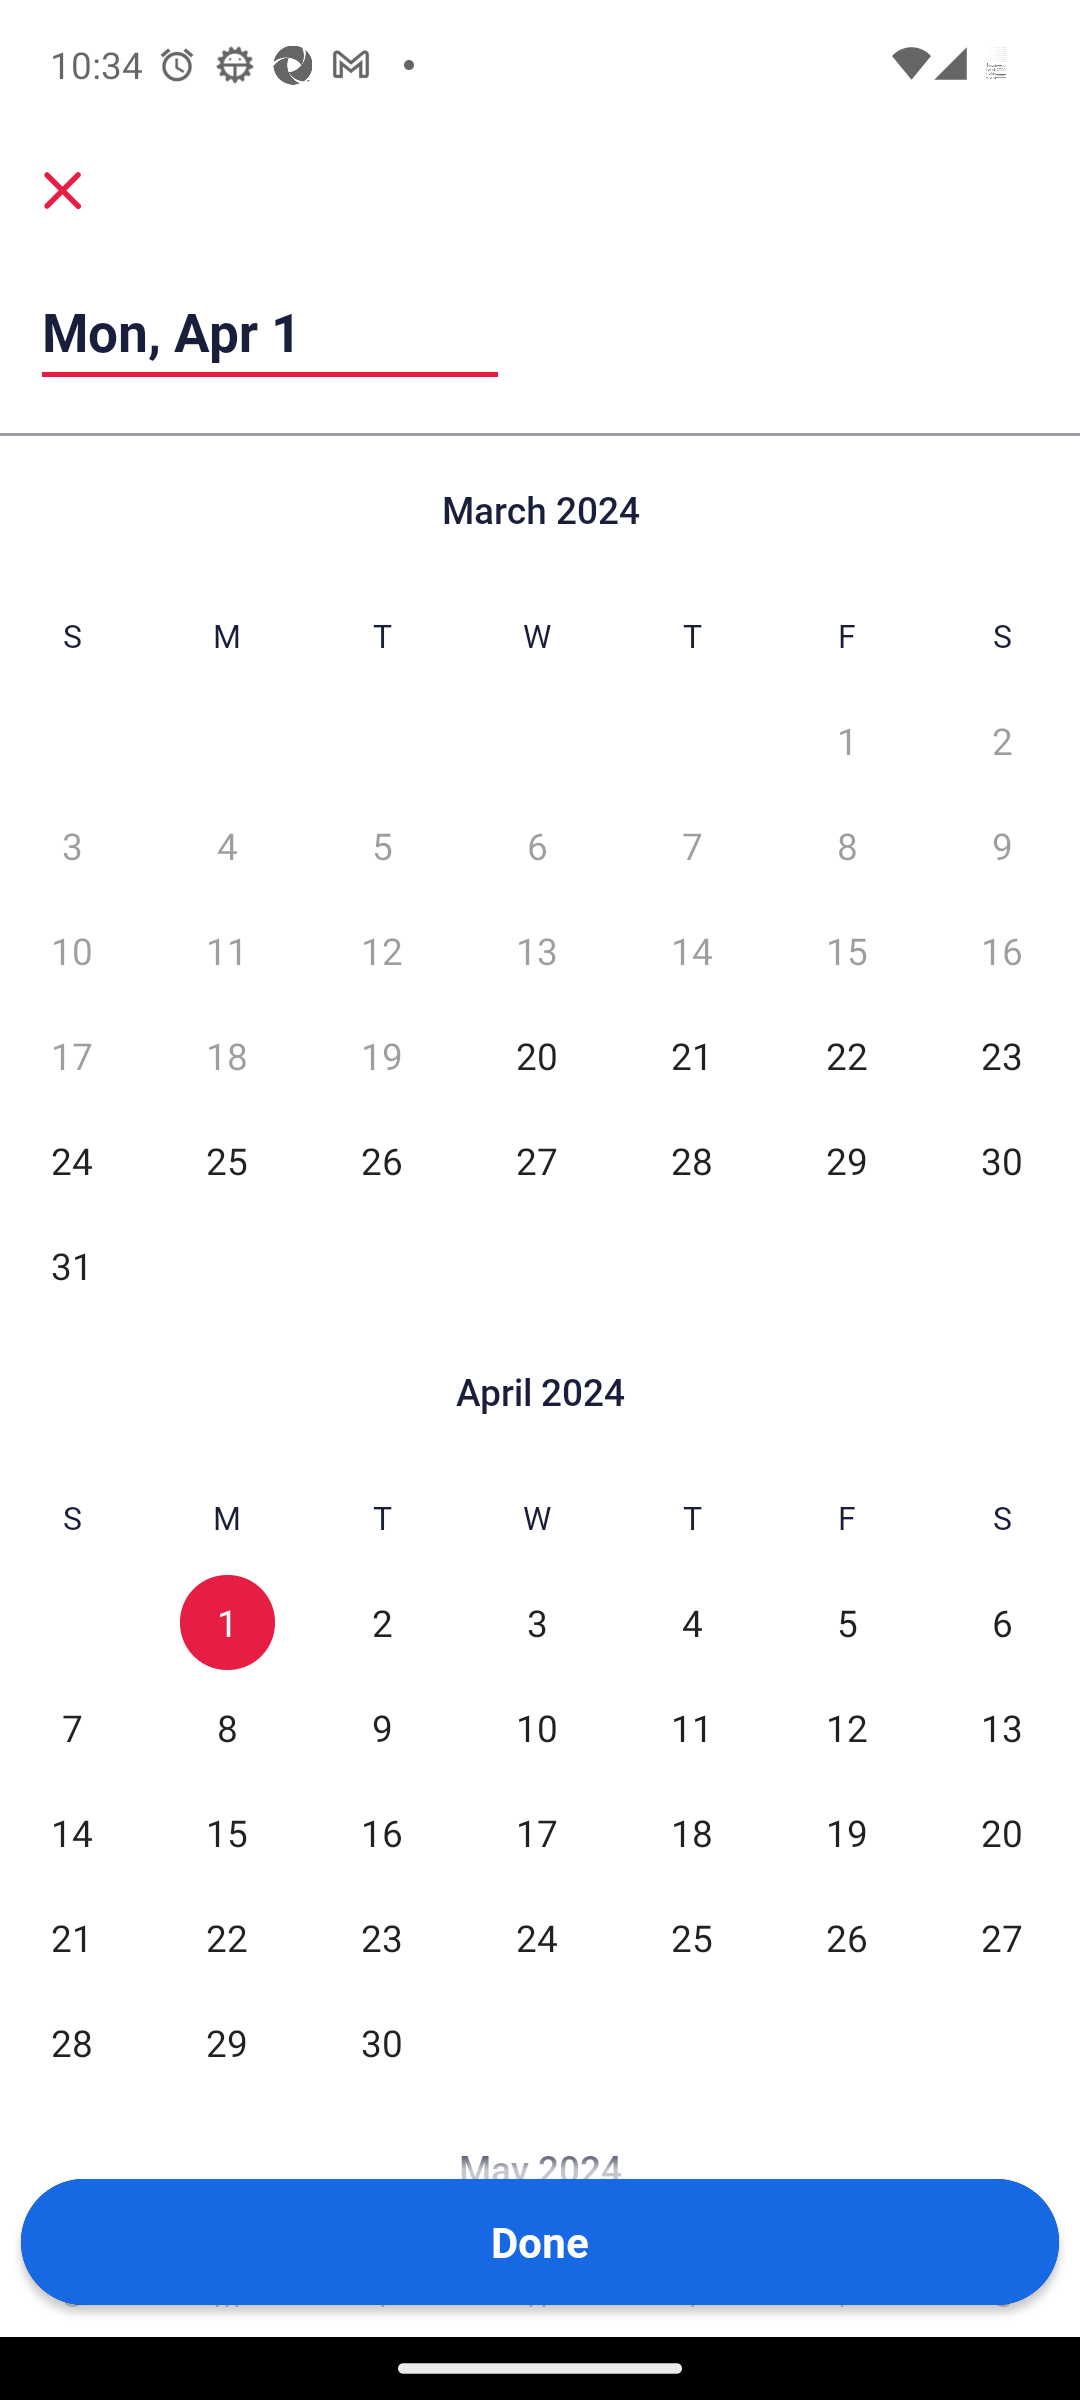 Image resolution: width=1080 pixels, height=2400 pixels. I want to click on 24 Sun, Mar 24, Not Selected, so click(72, 1160).